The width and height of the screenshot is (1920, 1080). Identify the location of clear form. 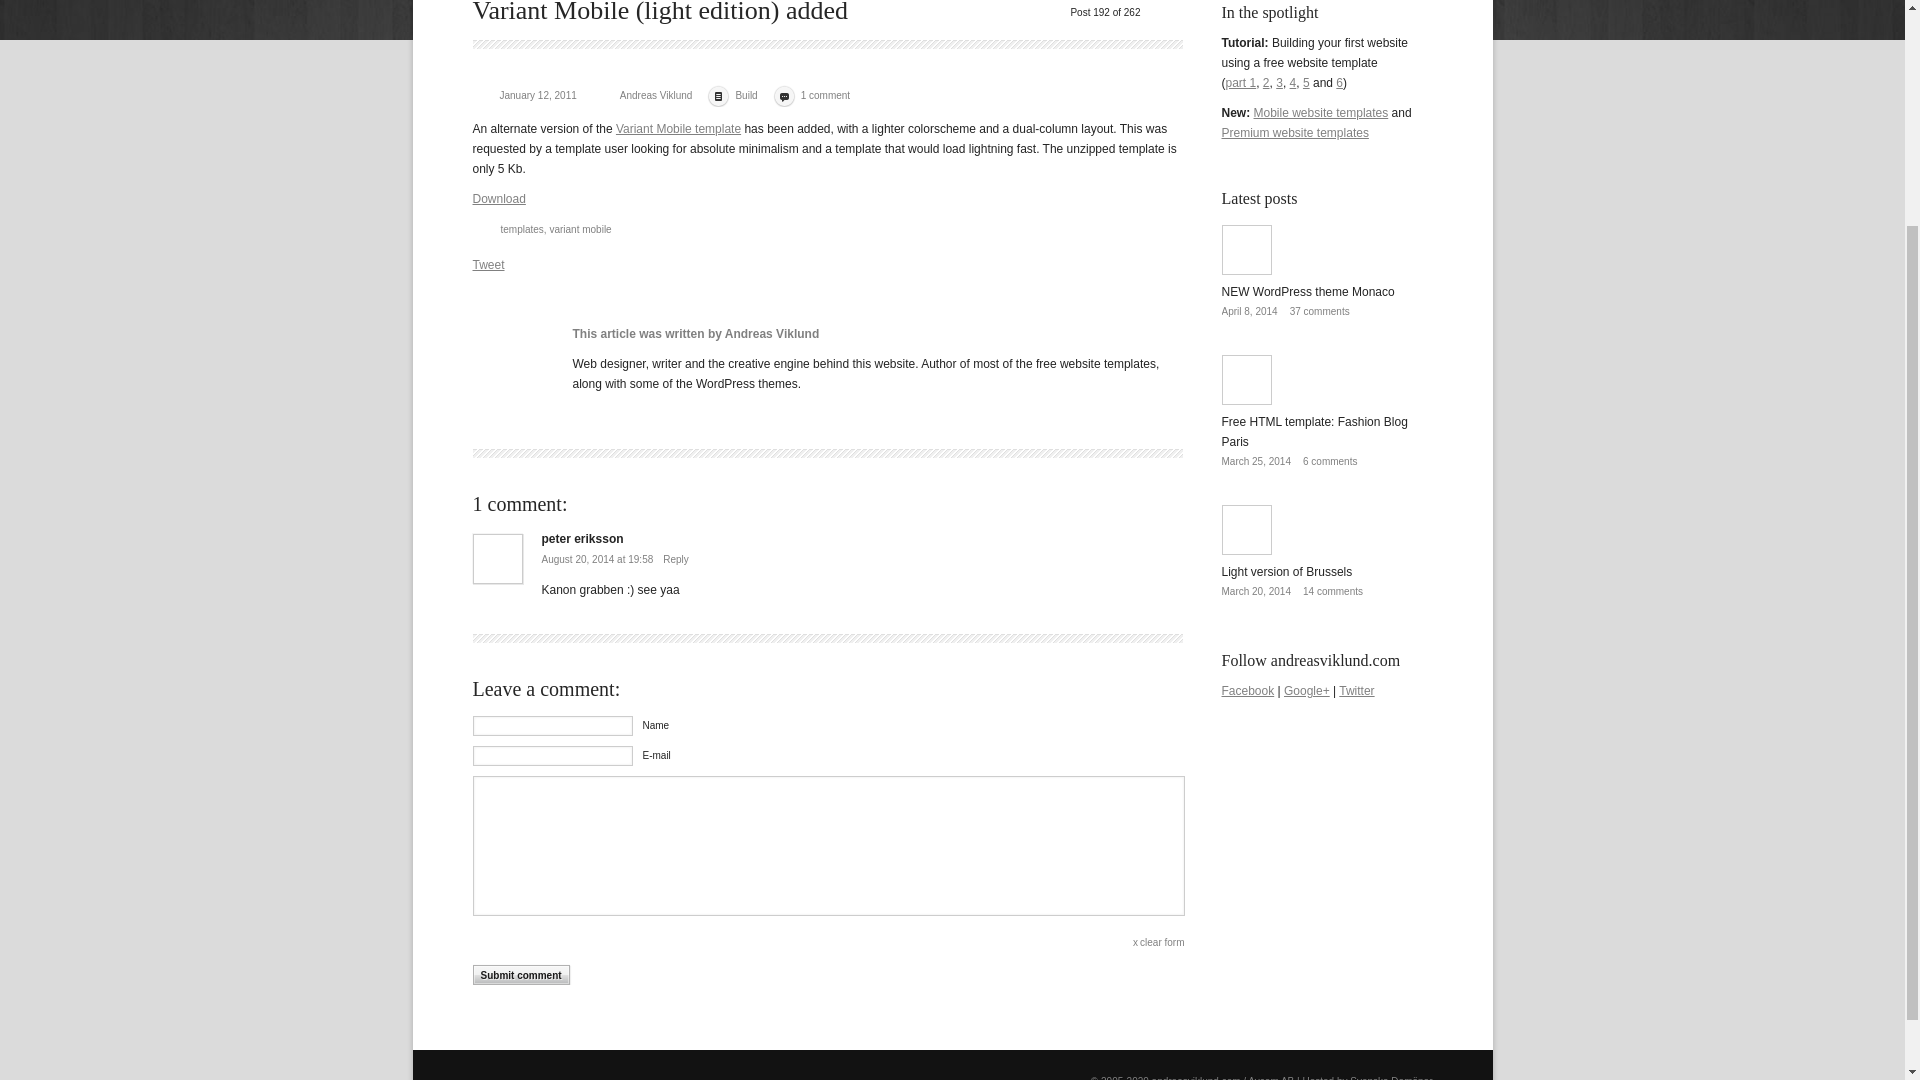
(1162, 942).